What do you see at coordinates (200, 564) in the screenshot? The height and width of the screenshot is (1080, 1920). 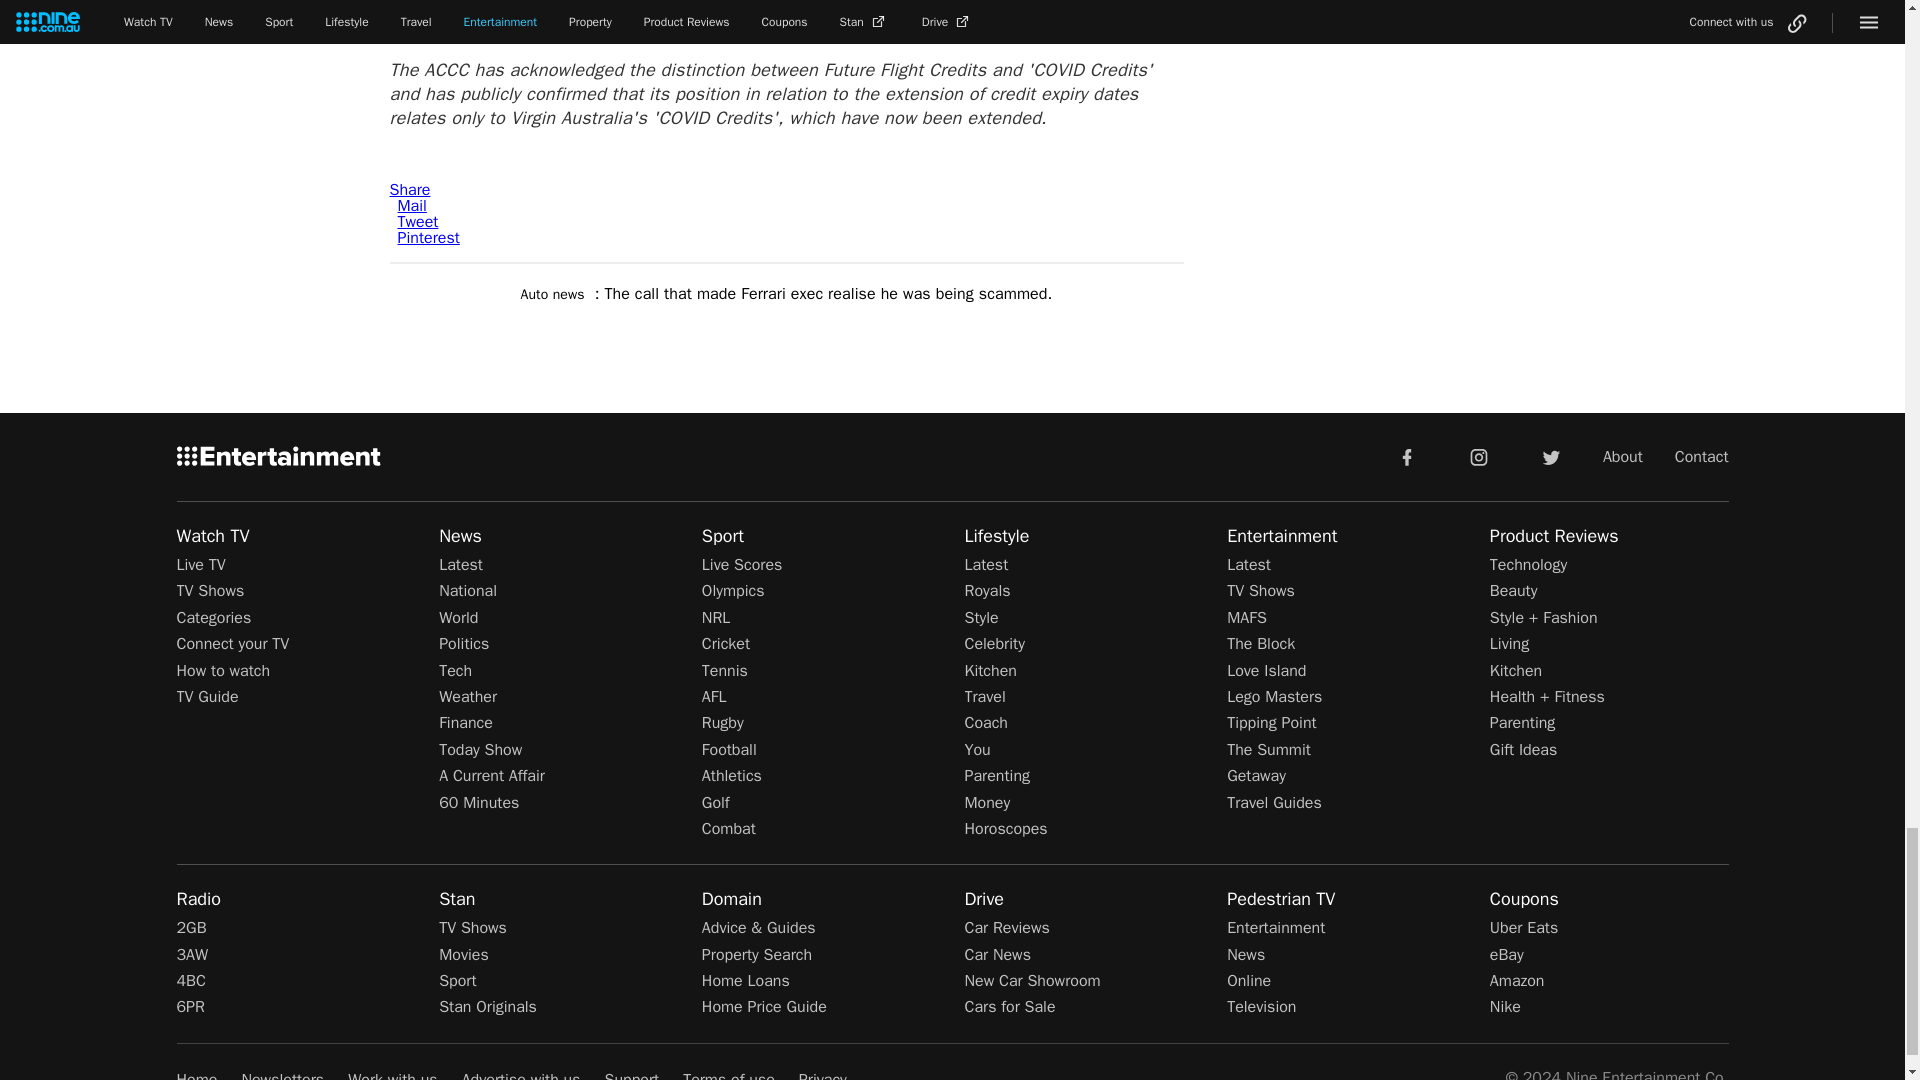 I see `Live TV` at bounding box center [200, 564].